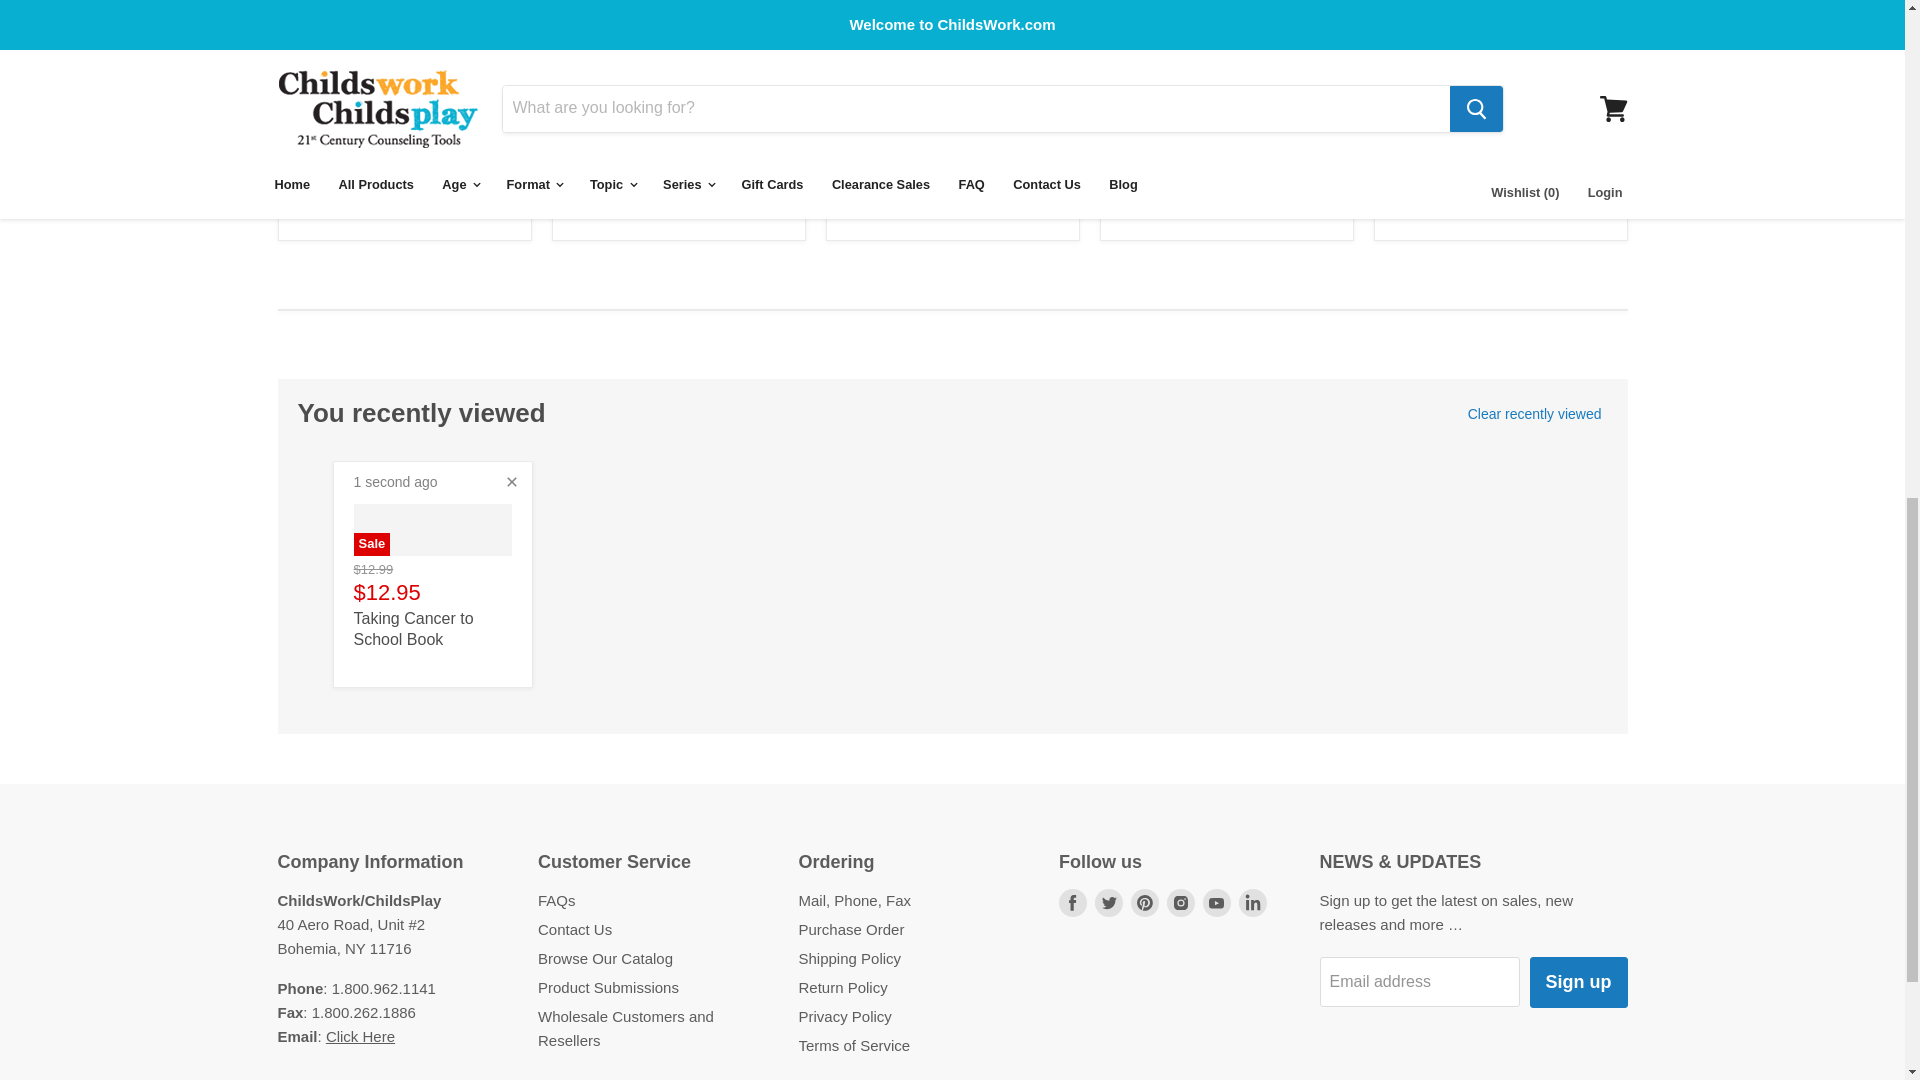 Image resolution: width=1920 pixels, height=1080 pixels. Describe the element at coordinates (1108, 1040) in the screenshot. I see `Twitter` at that location.